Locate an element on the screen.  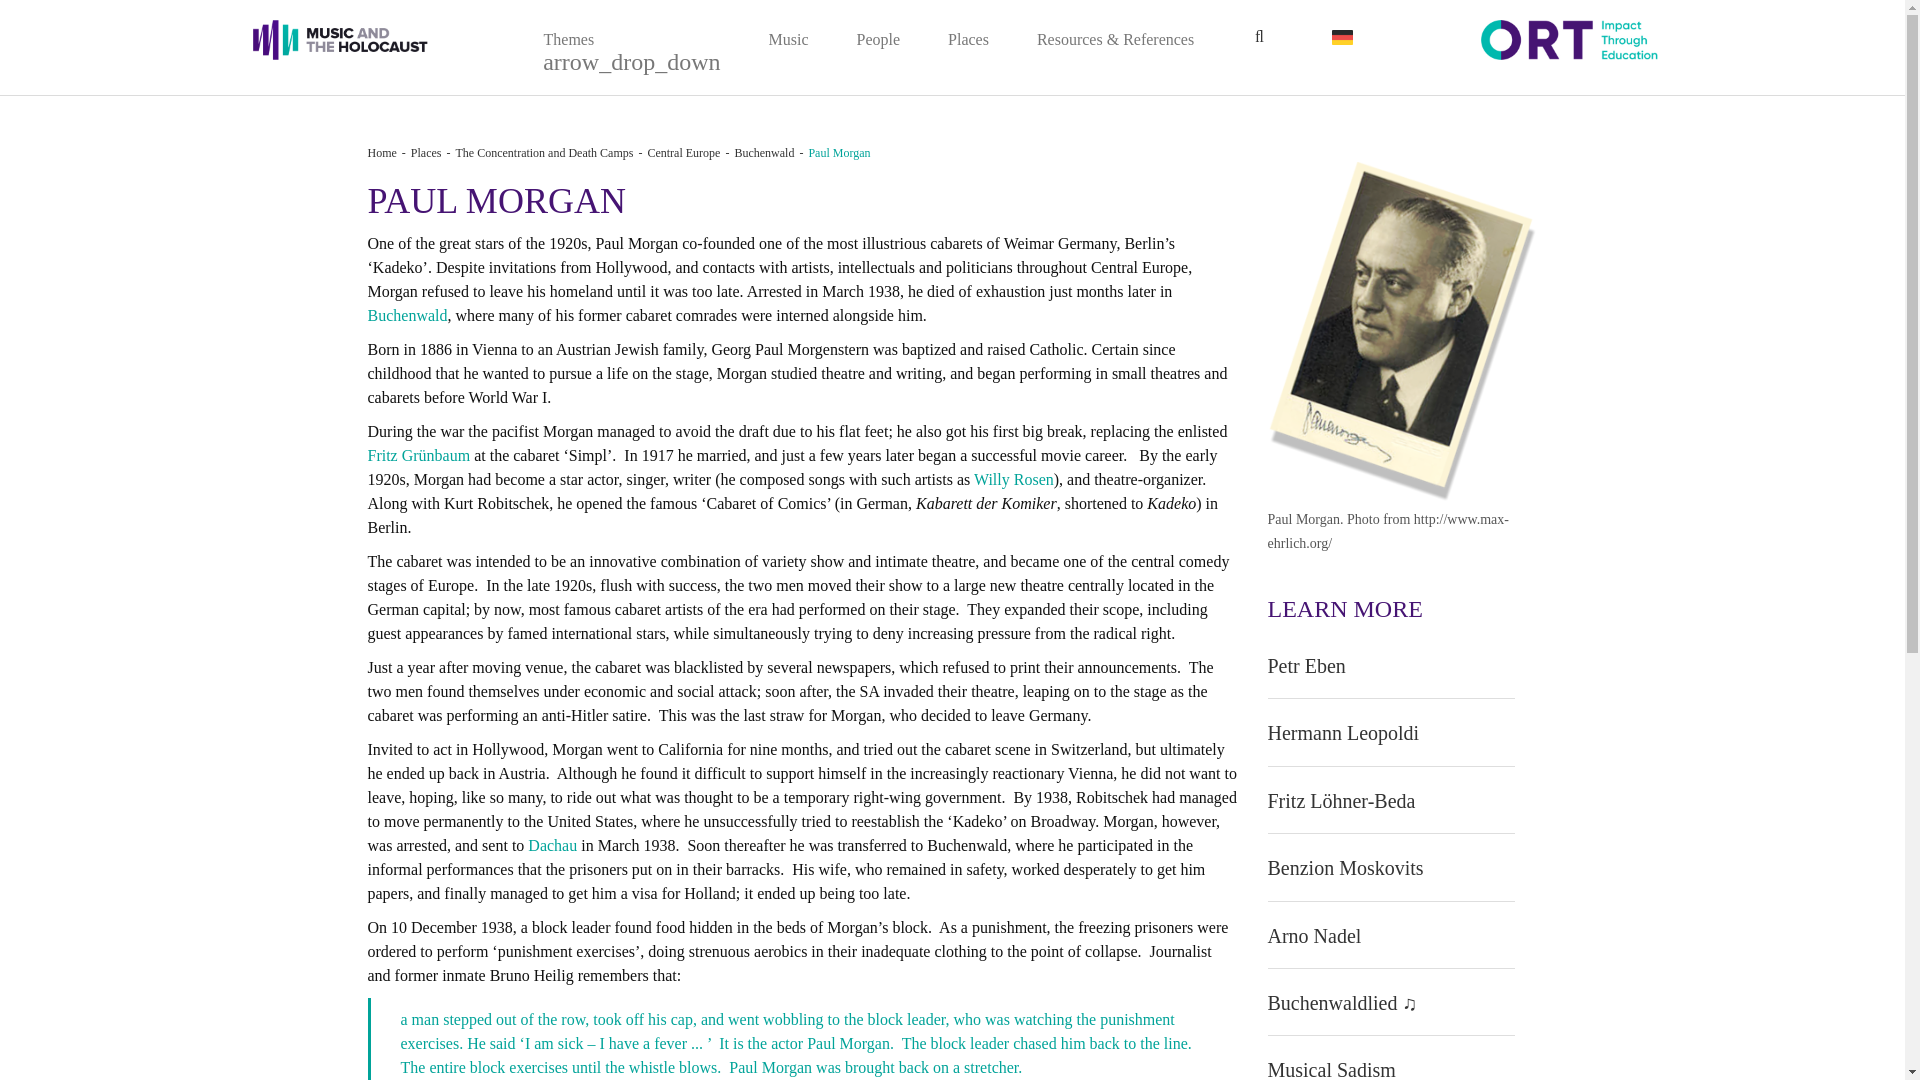
Buchenwald is located at coordinates (764, 152).